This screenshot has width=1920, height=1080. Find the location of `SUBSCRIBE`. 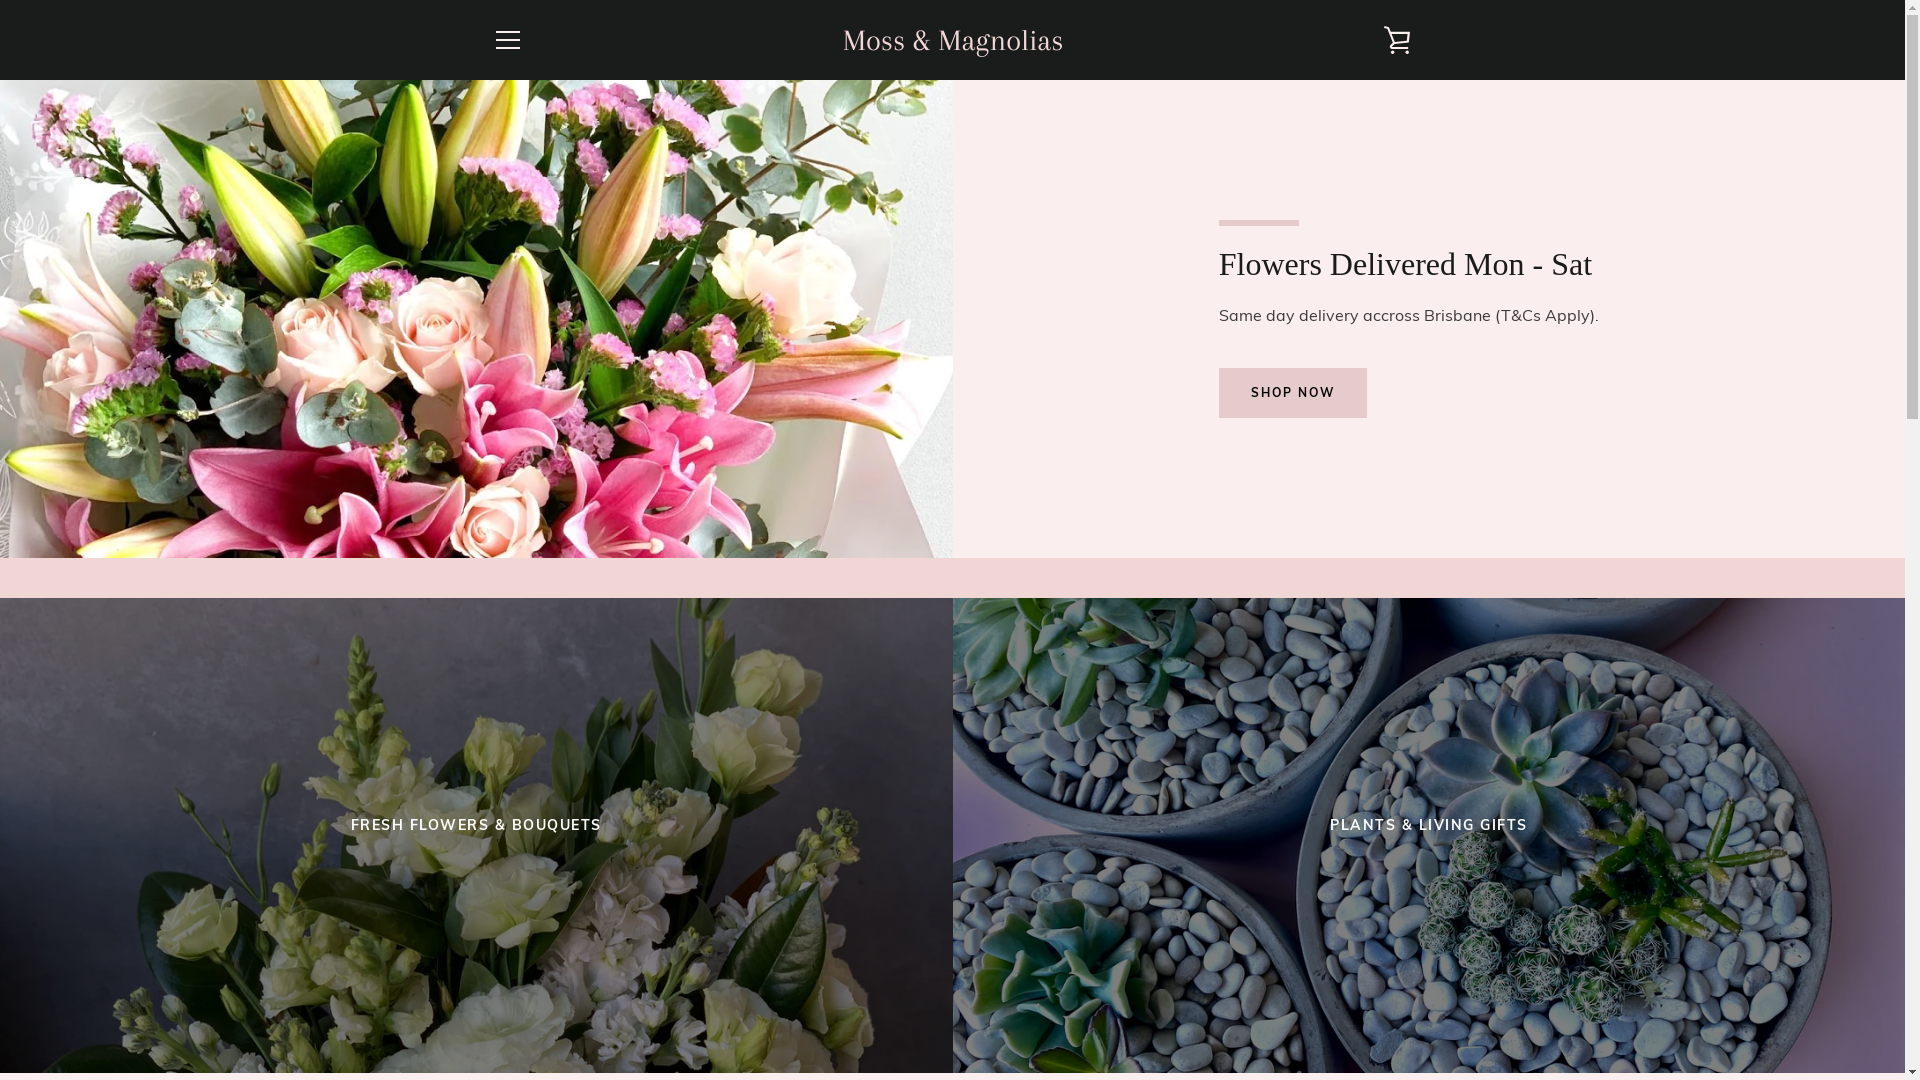

SUBSCRIBE is located at coordinates (1360, 896).